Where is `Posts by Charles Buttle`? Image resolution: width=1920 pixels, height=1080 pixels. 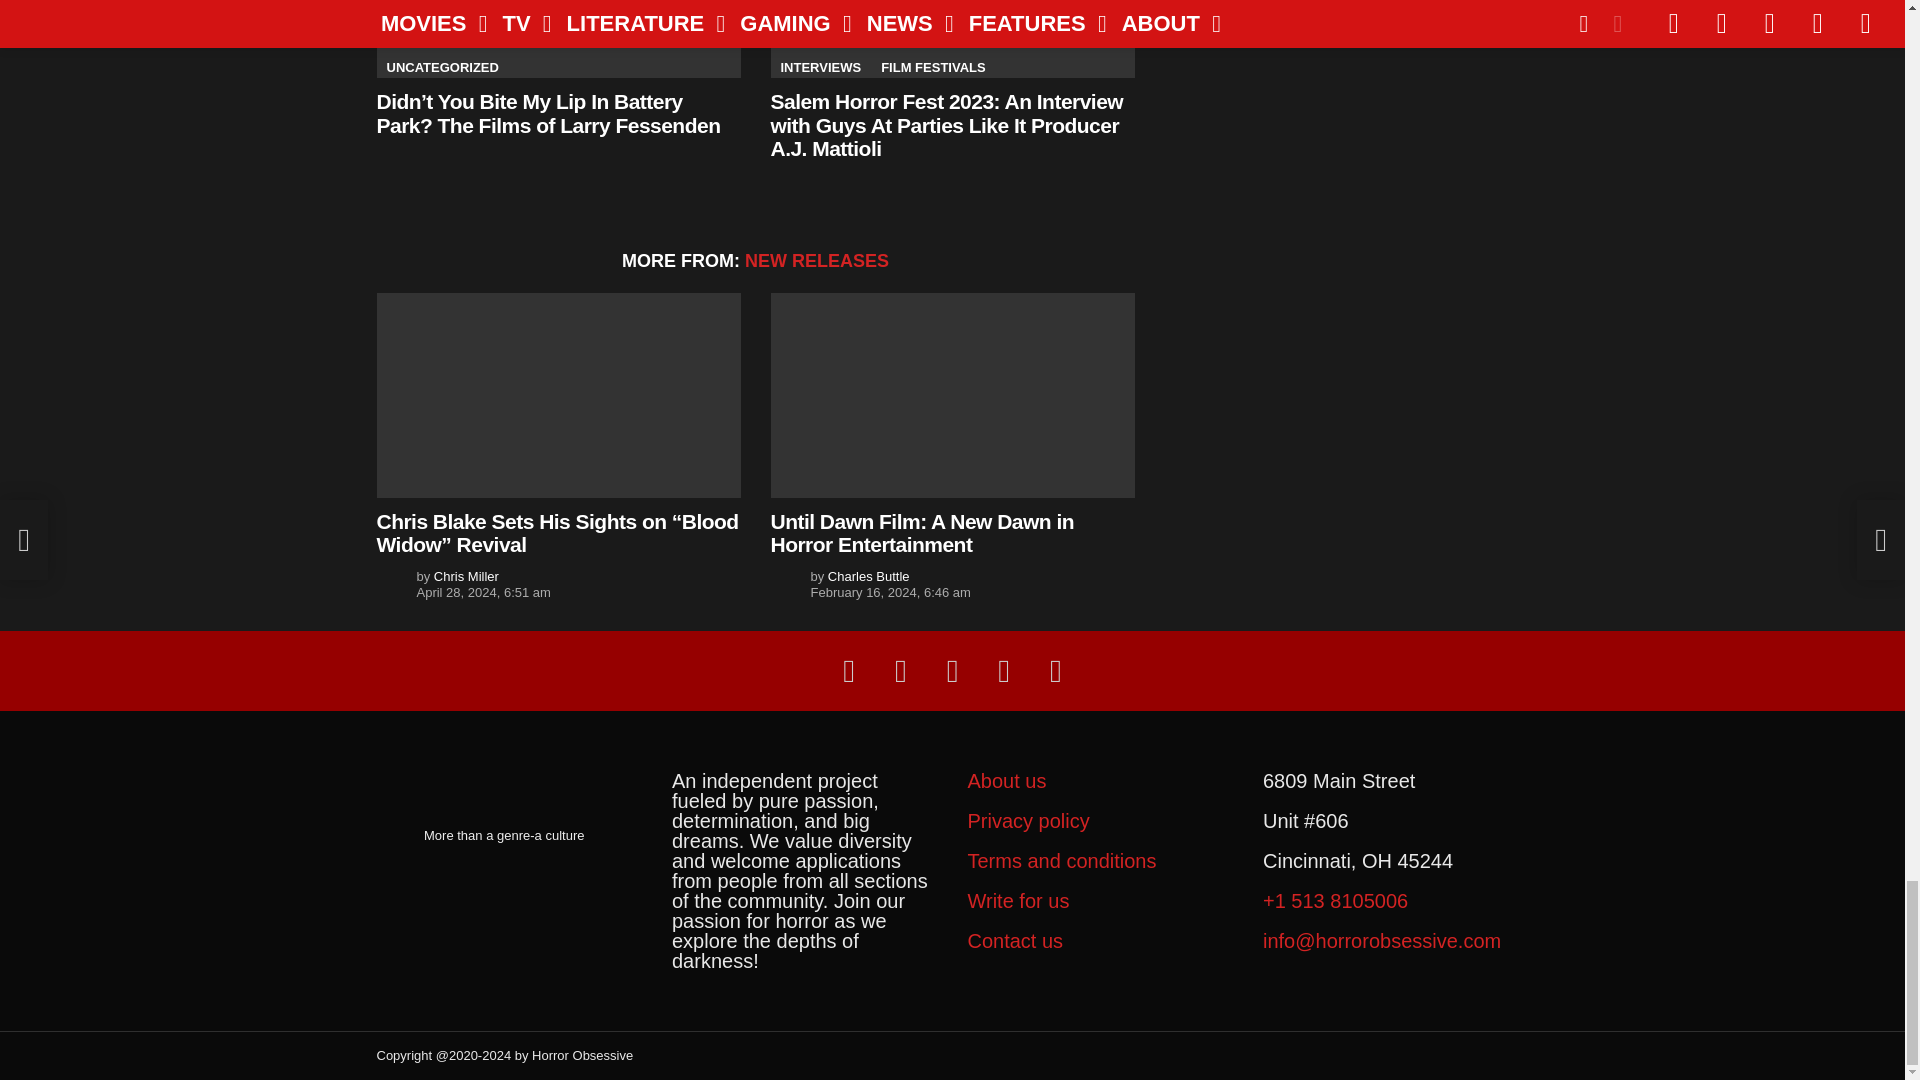
Posts by Charles Buttle is located at coordinates (868, 576).